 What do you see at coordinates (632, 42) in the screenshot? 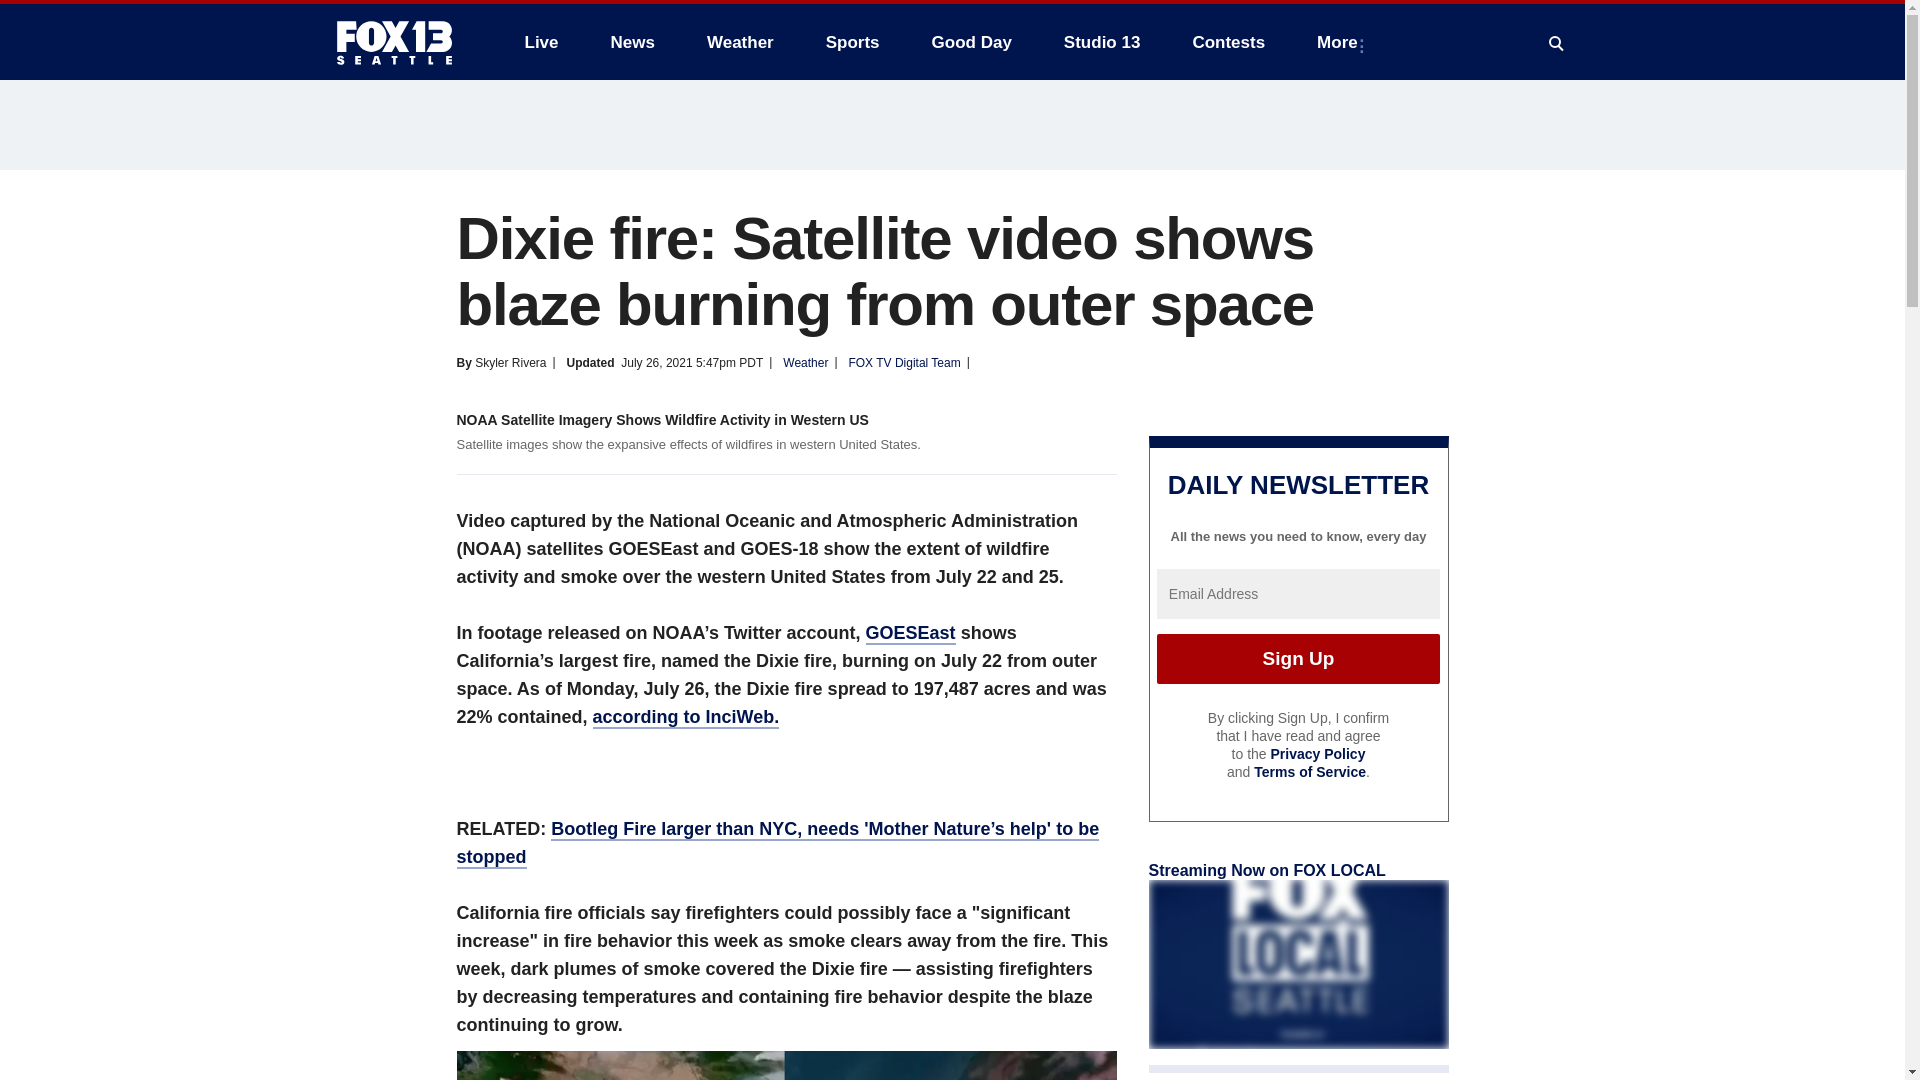
I see `News` at bounding box center [632, 42].